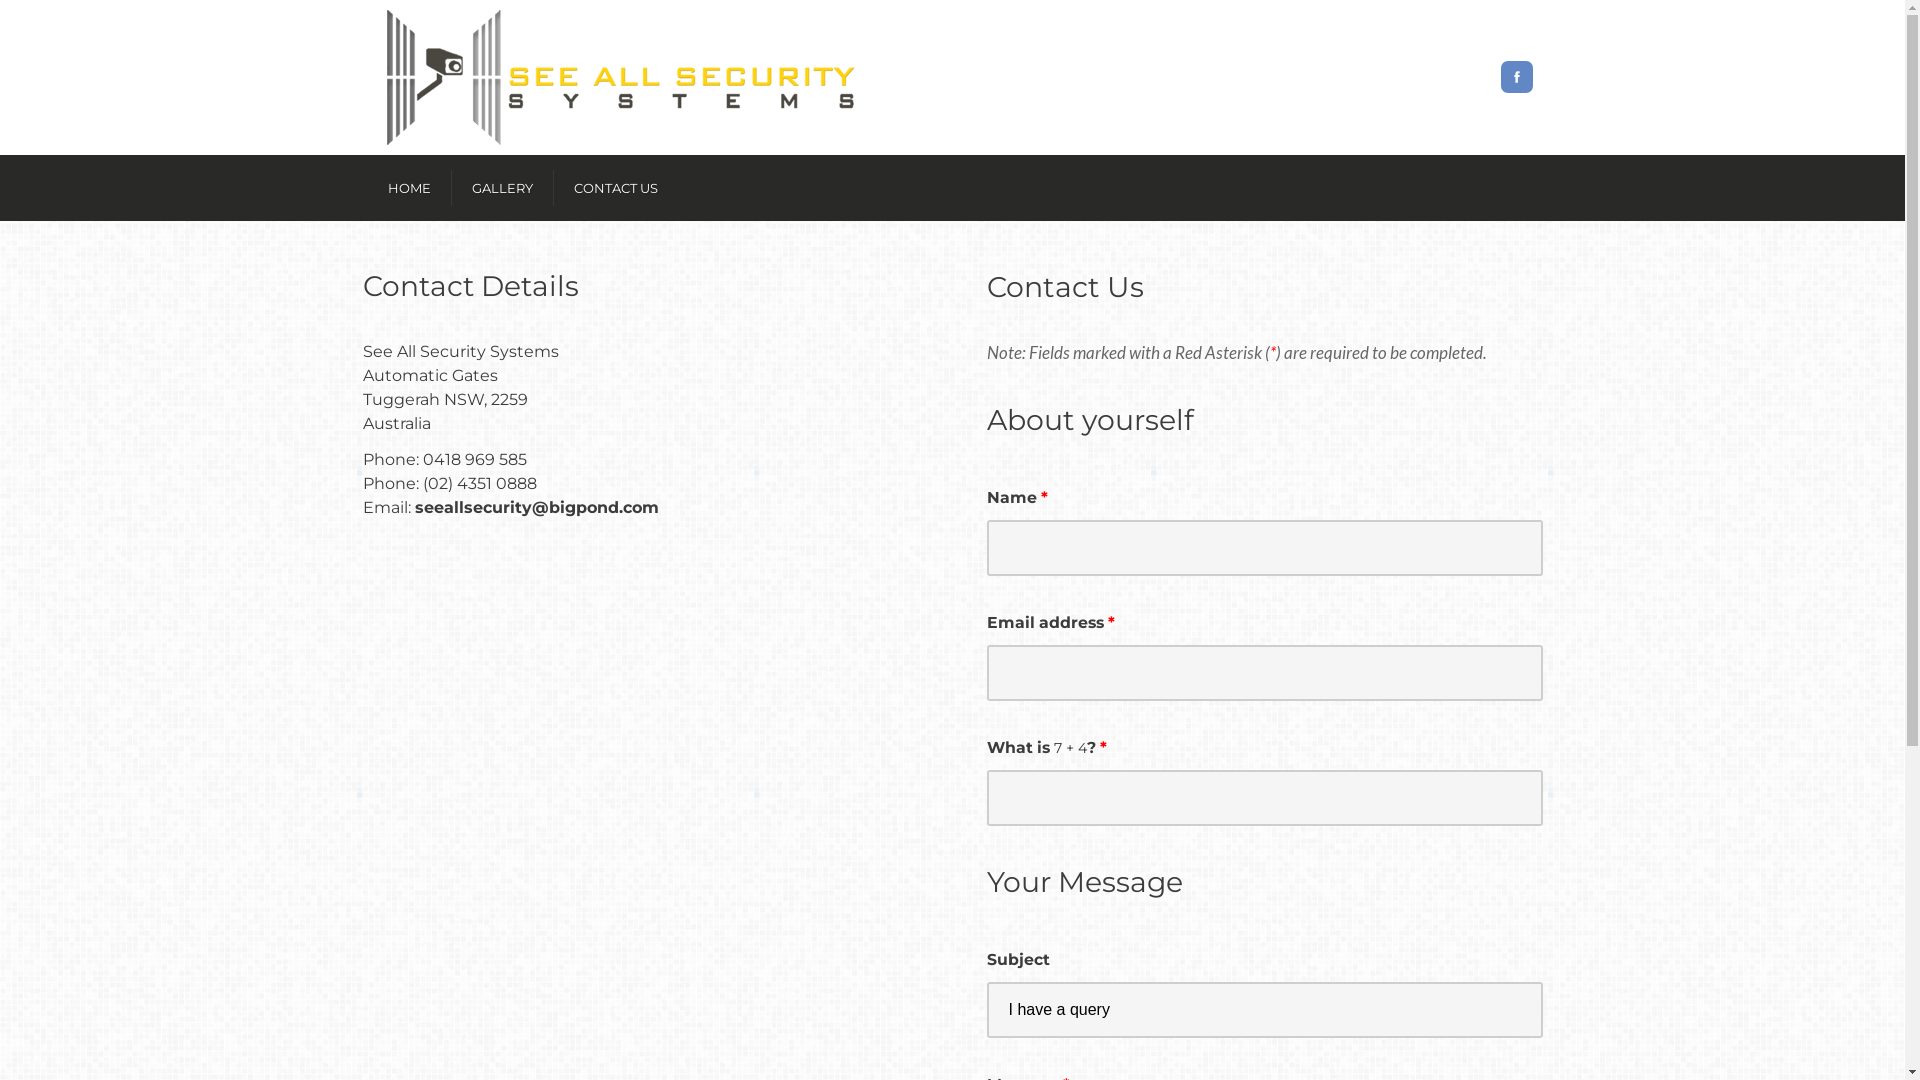 The width and height of the screenshot is (1920, 1080). I want to click on HOME, so click(410, 188).